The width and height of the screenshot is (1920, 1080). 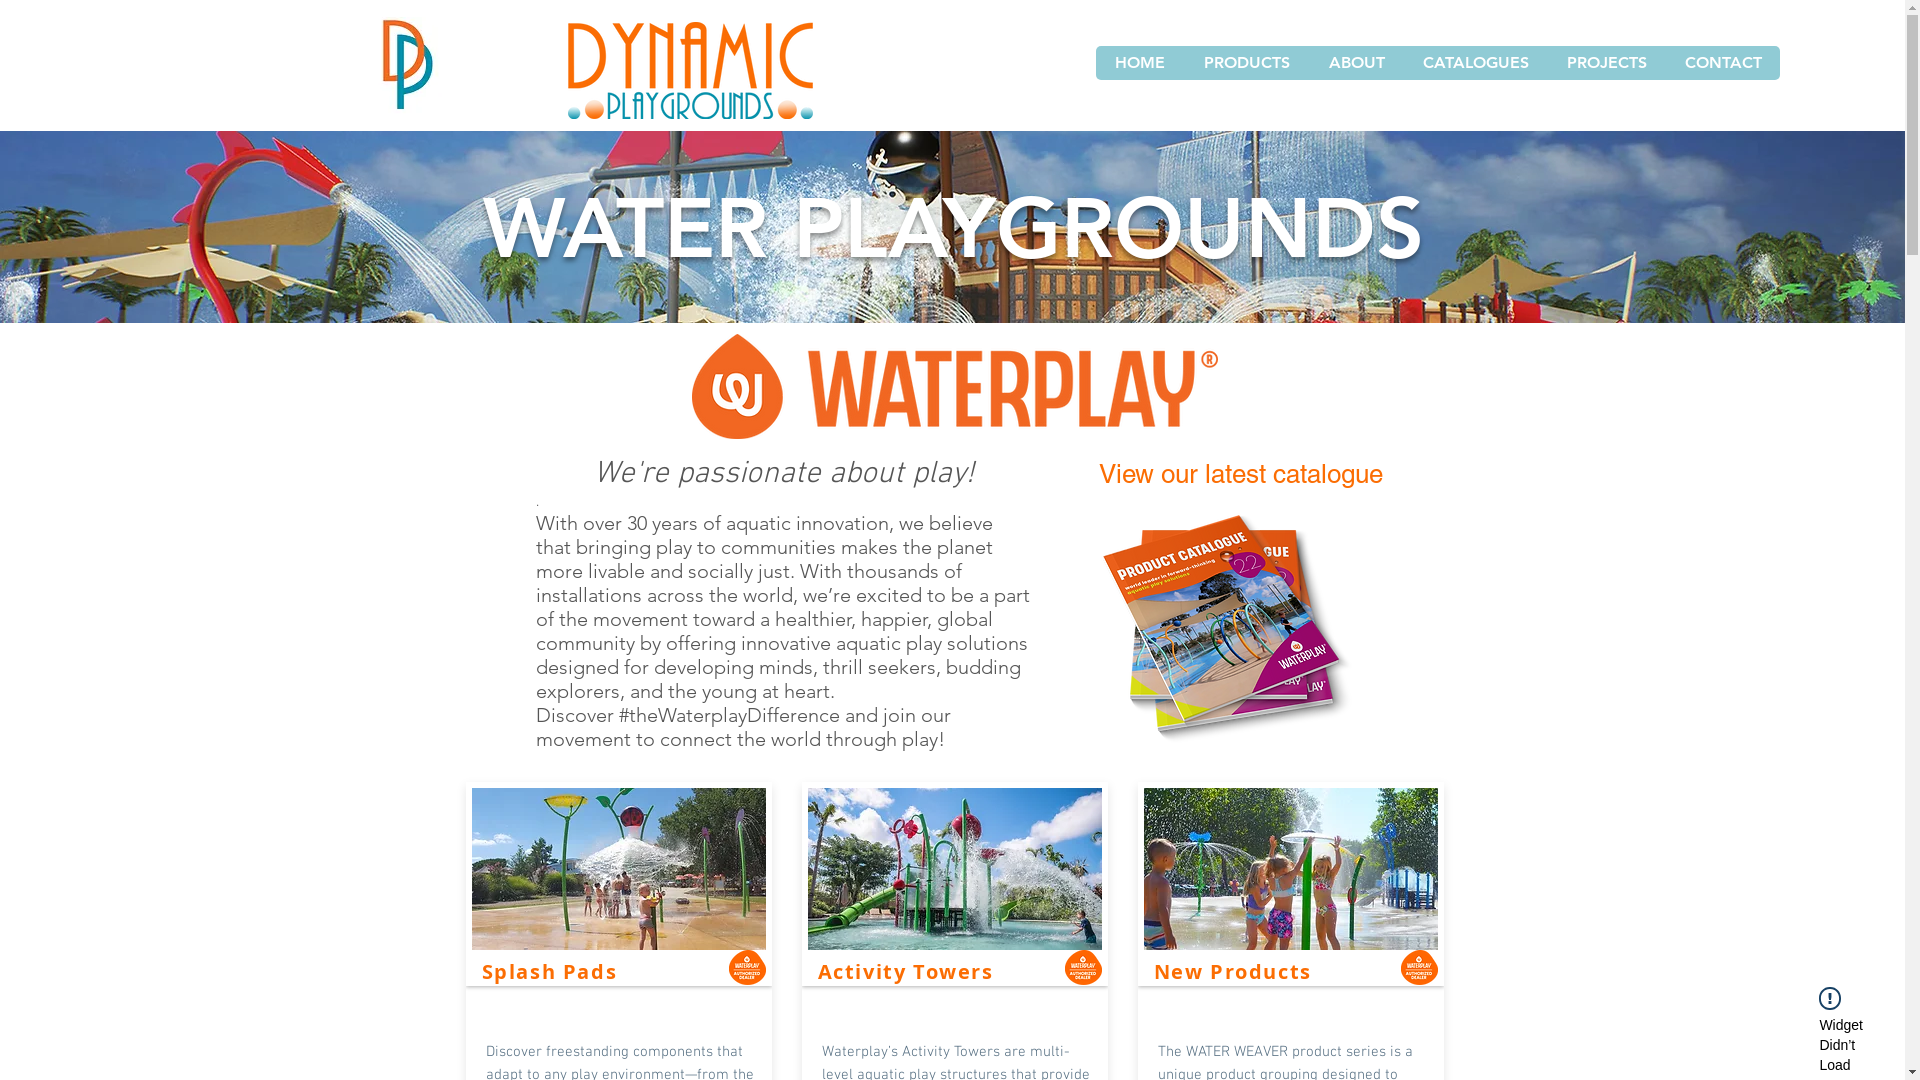 I want to click on PROJECTS, so click(x=1606, y=63).